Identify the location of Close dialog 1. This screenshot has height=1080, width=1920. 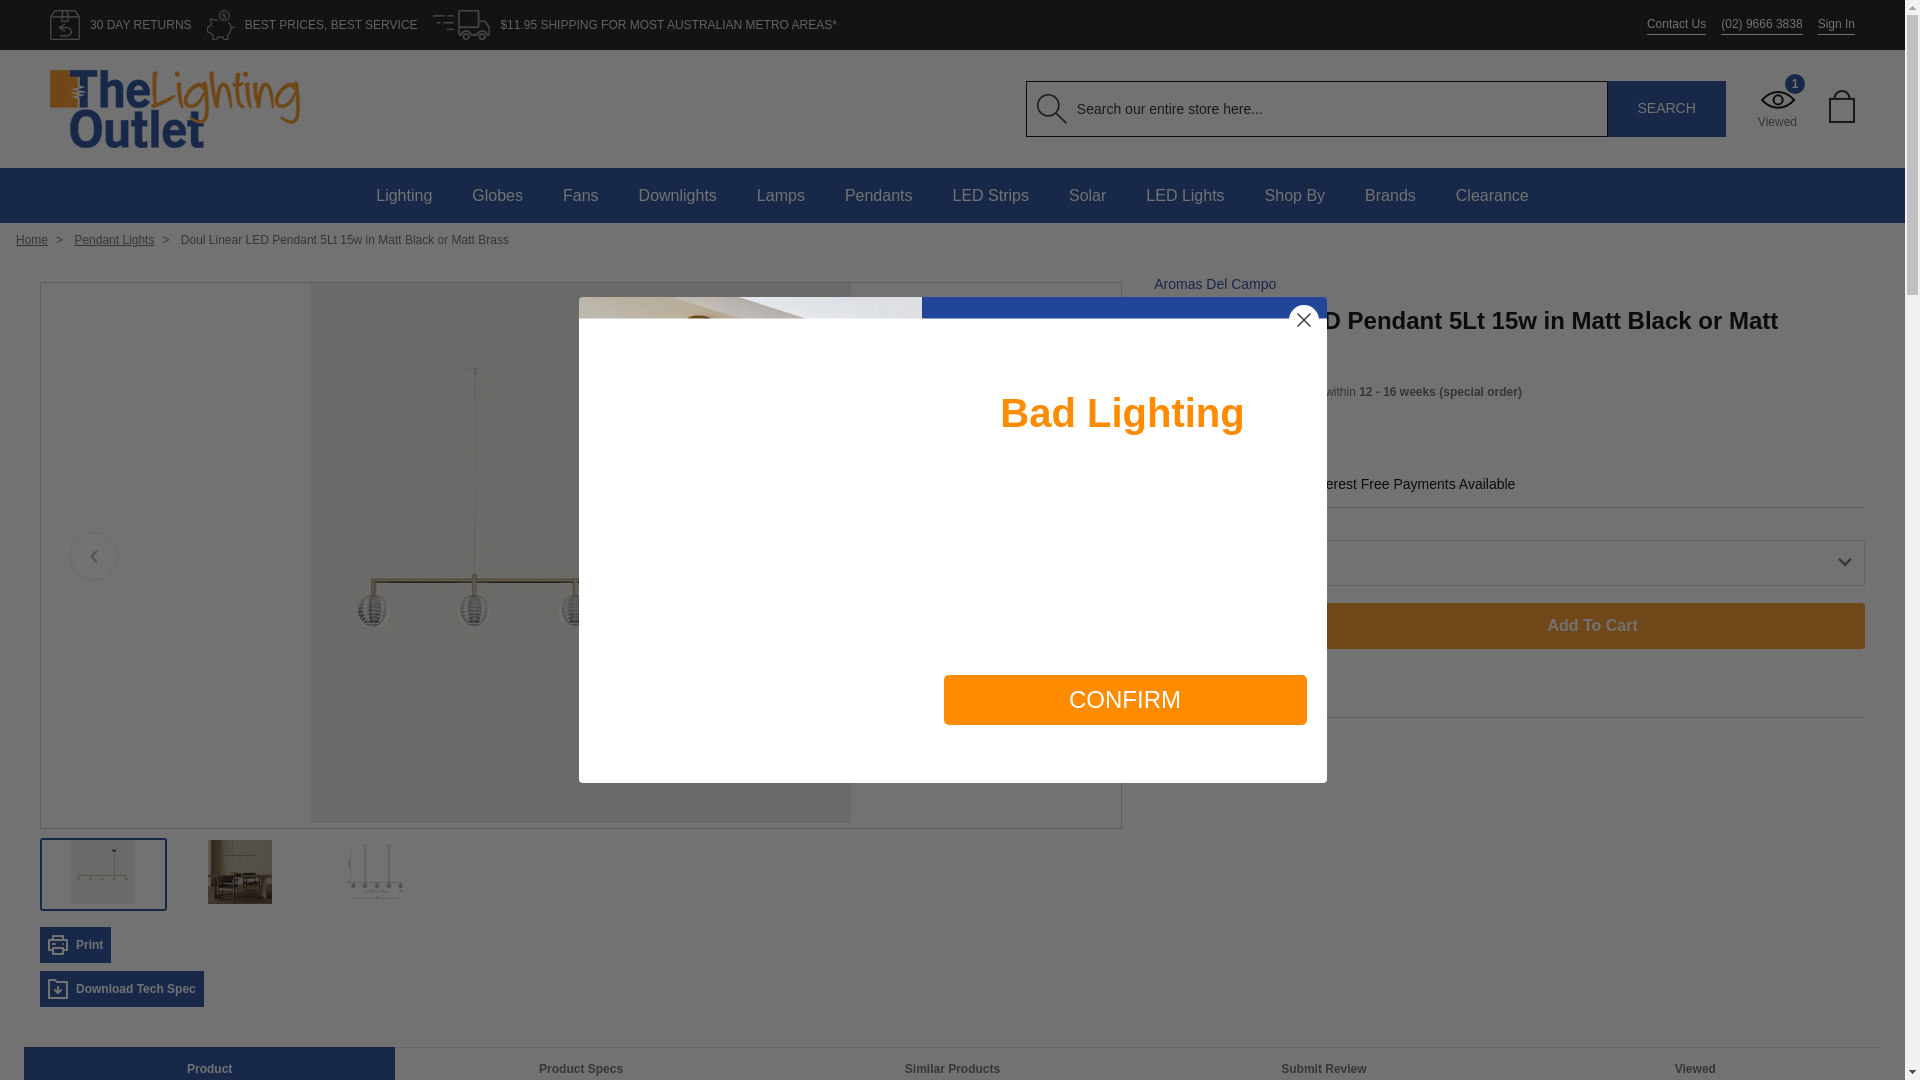
(1302, 319).